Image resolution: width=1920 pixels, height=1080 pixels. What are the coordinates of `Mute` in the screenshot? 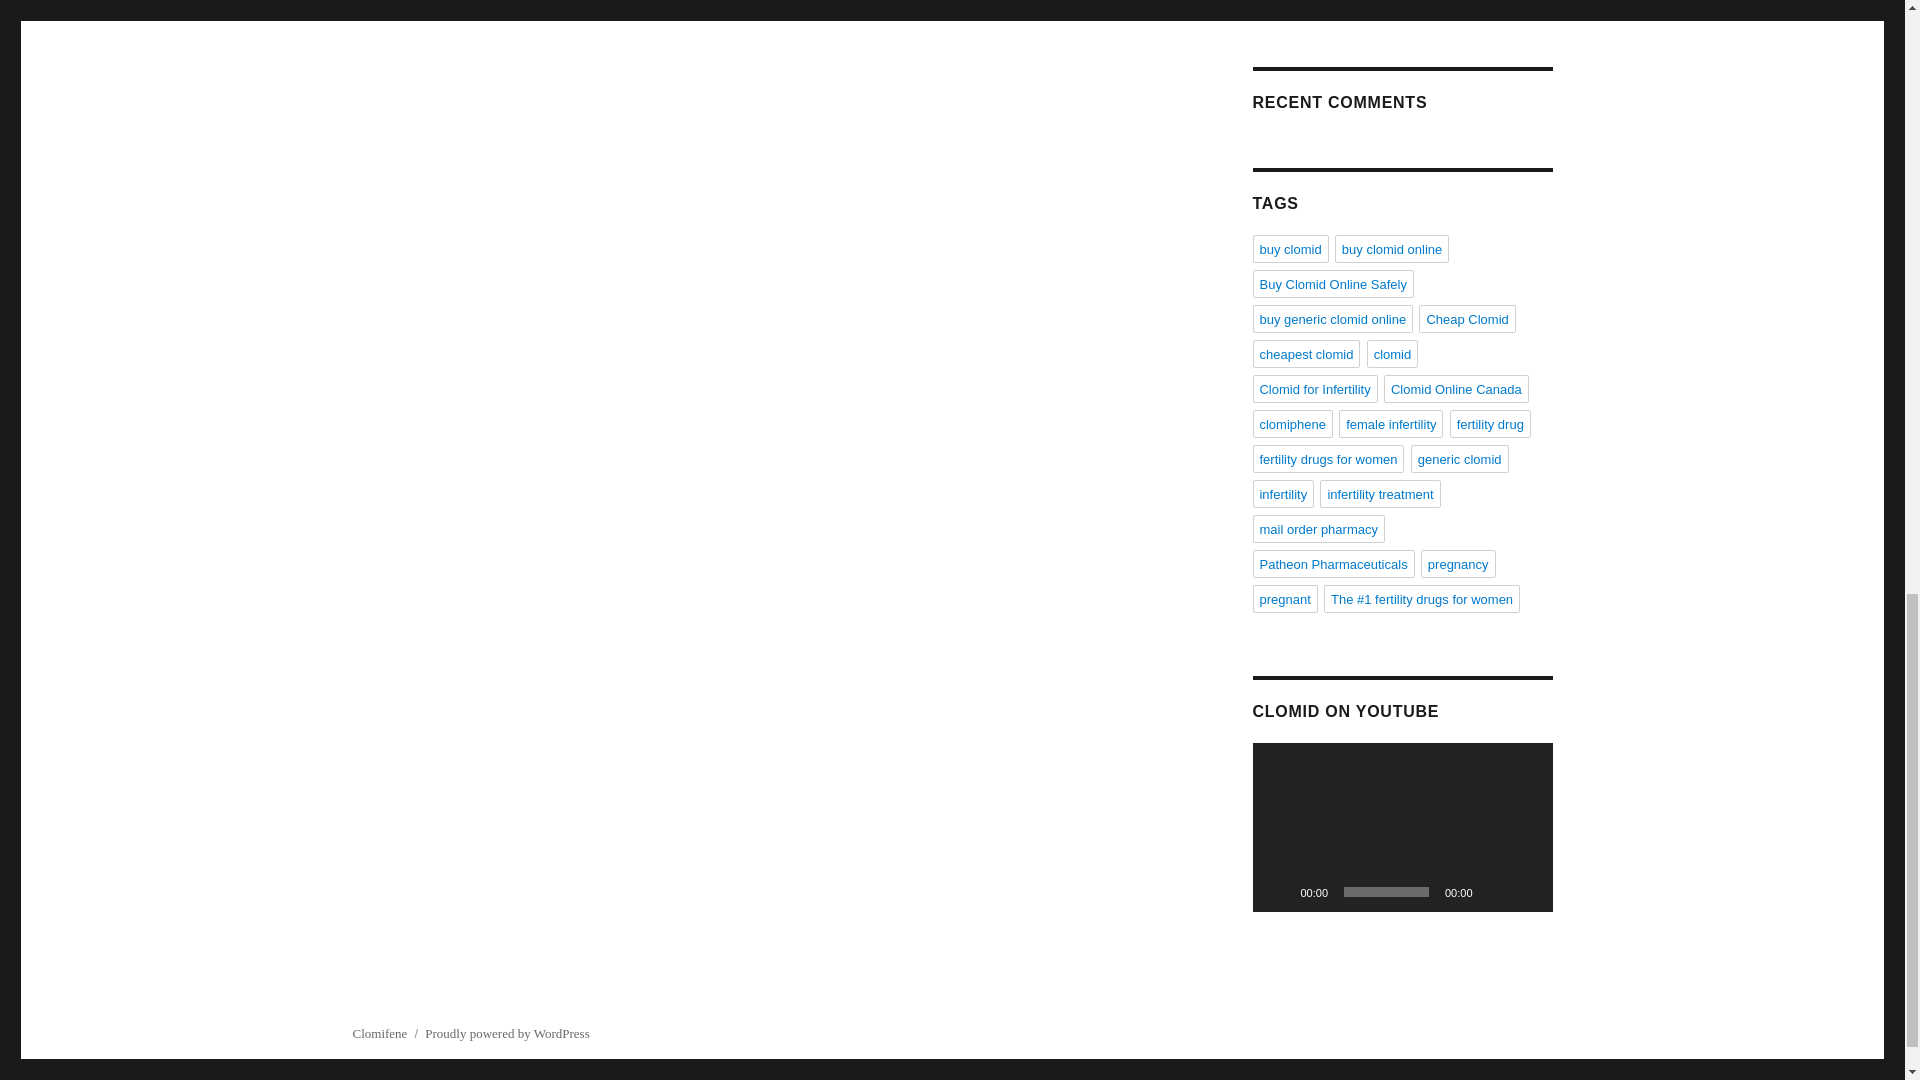 It's located at (1494, 892).